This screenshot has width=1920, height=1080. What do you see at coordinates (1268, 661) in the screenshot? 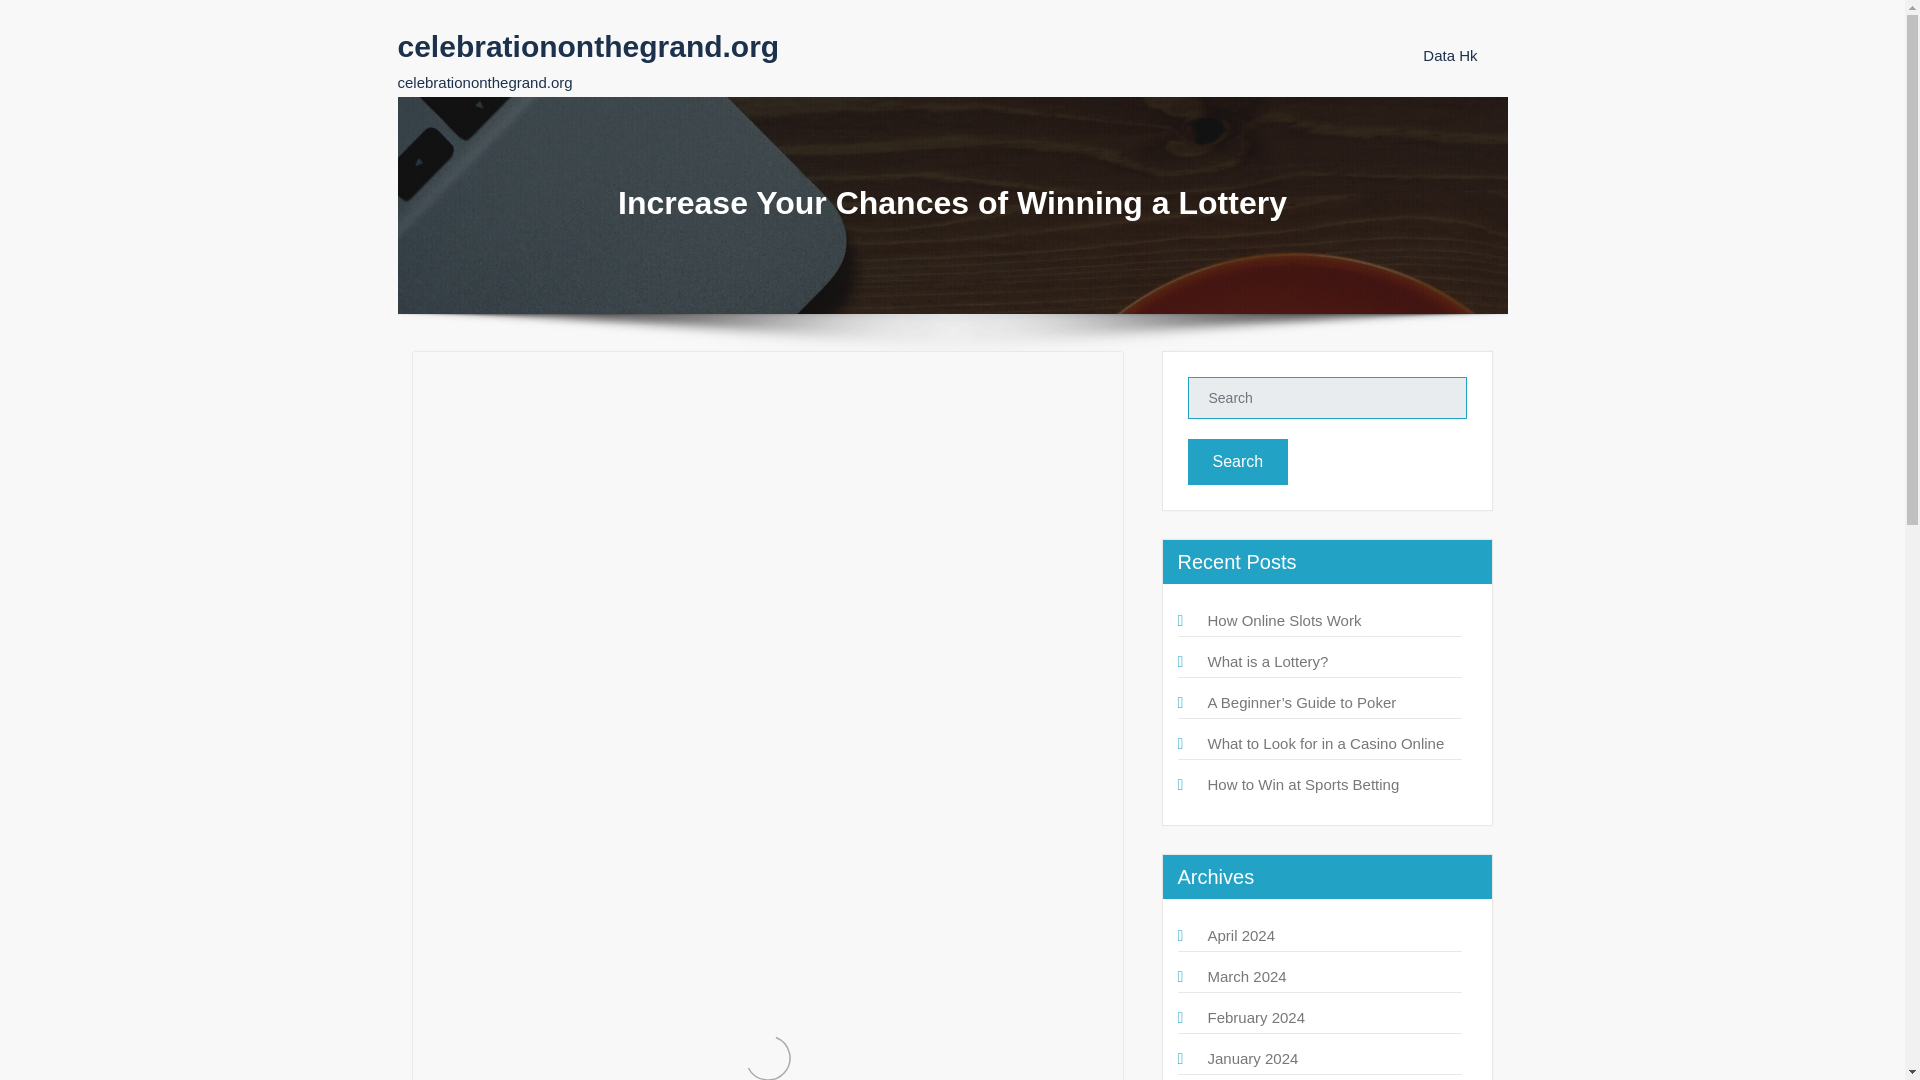
I see `What is a Lottery?` at bounding box center [1268, 661].